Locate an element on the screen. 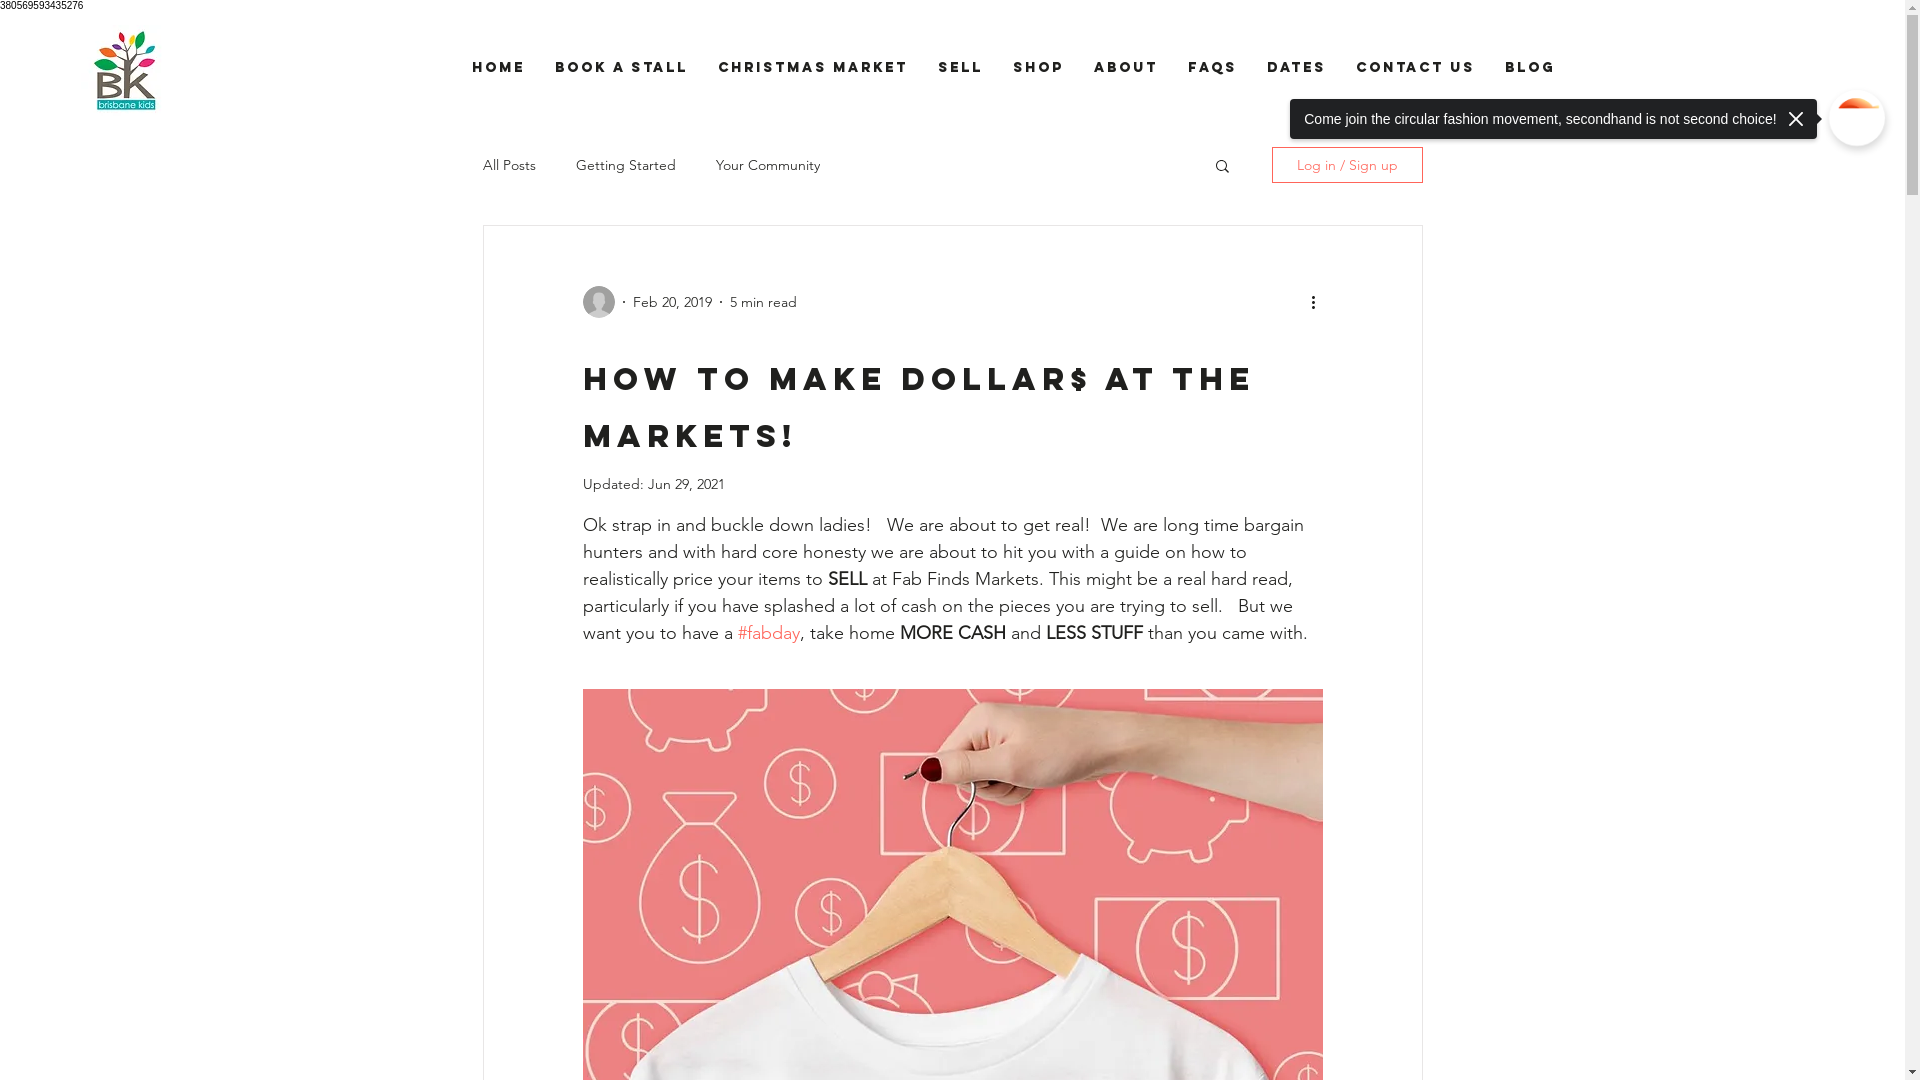  Log in / Sign up is located at coordinates (1348, 165).